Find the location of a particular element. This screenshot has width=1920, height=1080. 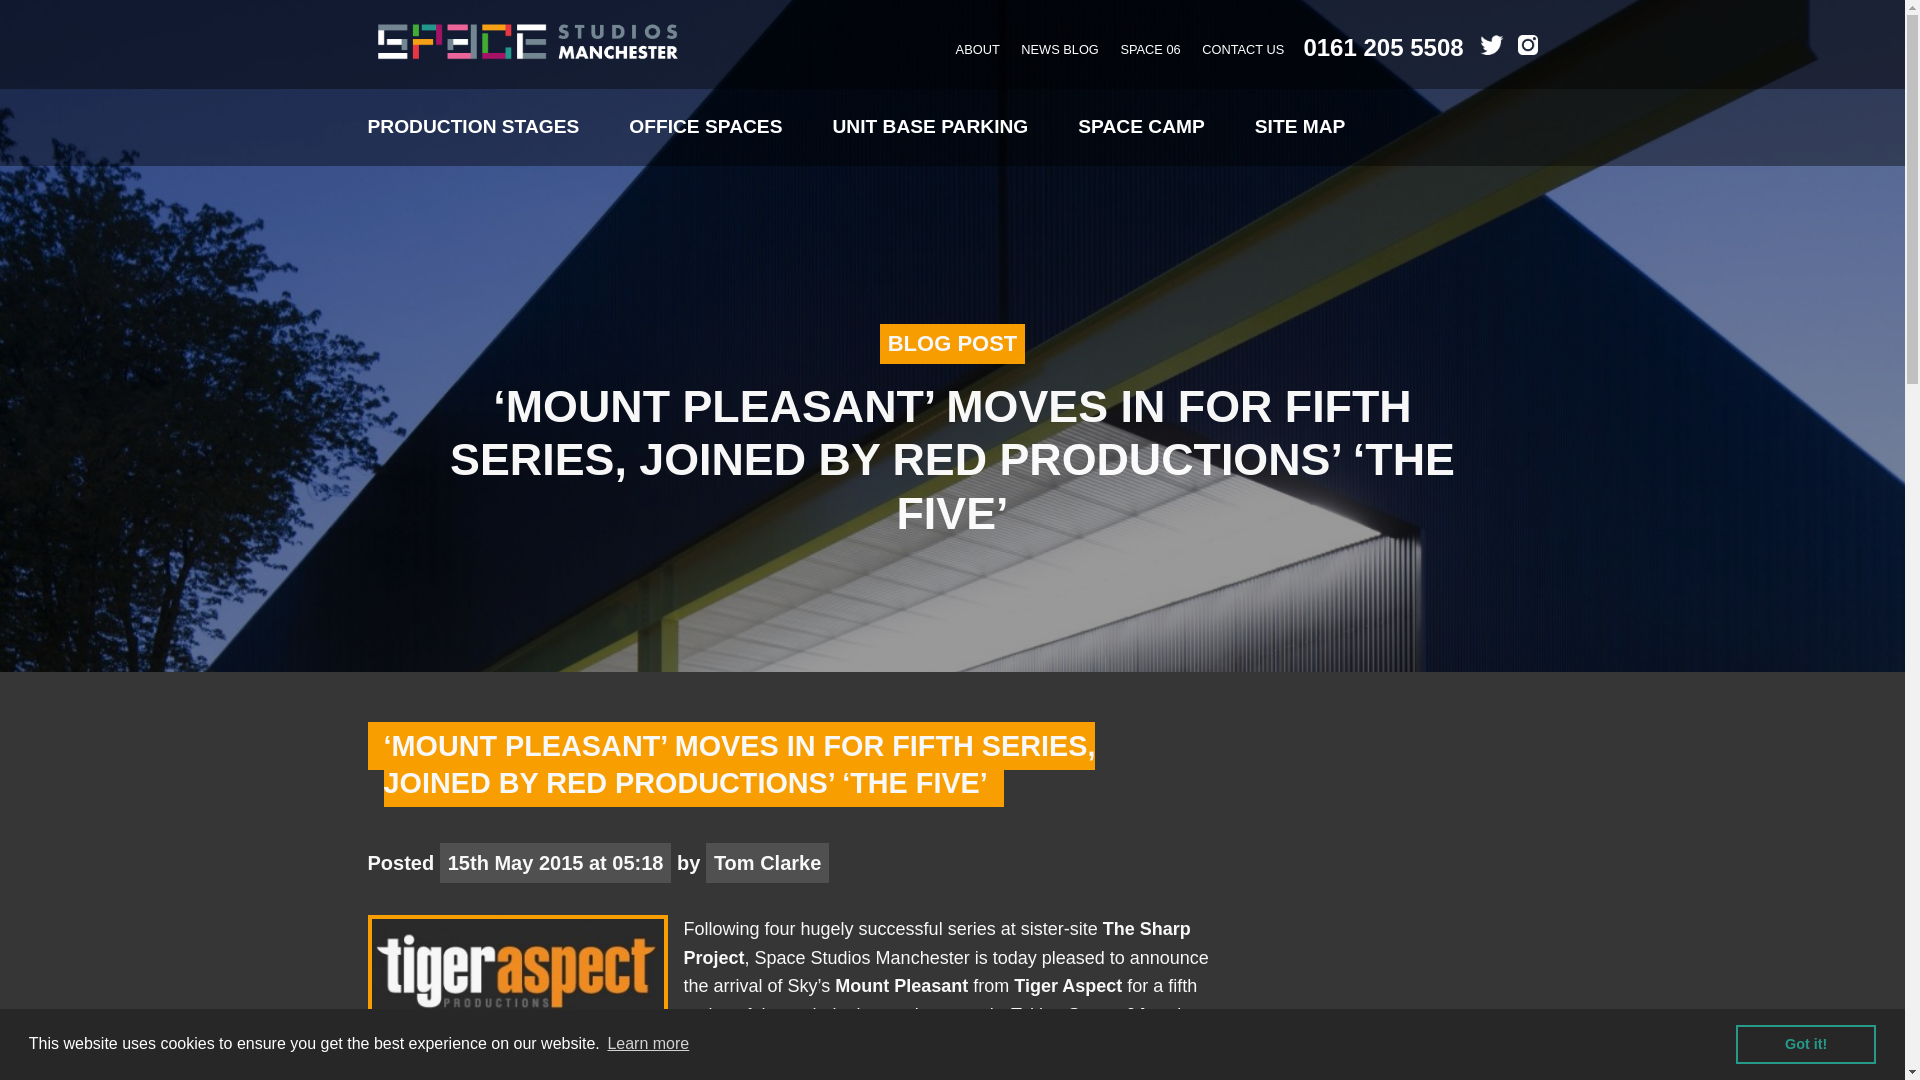

ABOUT is located at coordinates (978, 50).